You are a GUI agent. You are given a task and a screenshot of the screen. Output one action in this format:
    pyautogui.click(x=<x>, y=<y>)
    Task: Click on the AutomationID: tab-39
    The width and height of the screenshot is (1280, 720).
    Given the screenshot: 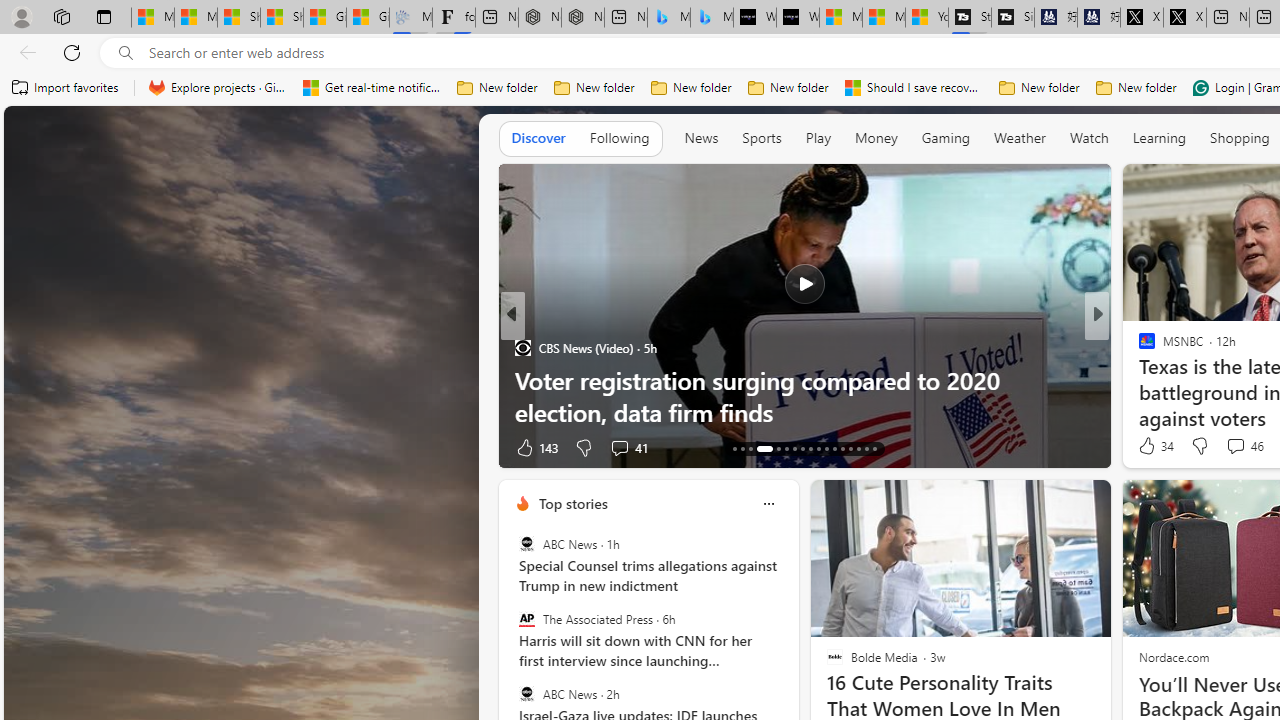 What is the action you would take?
    pyautogui.click(x=850, y=448)
    